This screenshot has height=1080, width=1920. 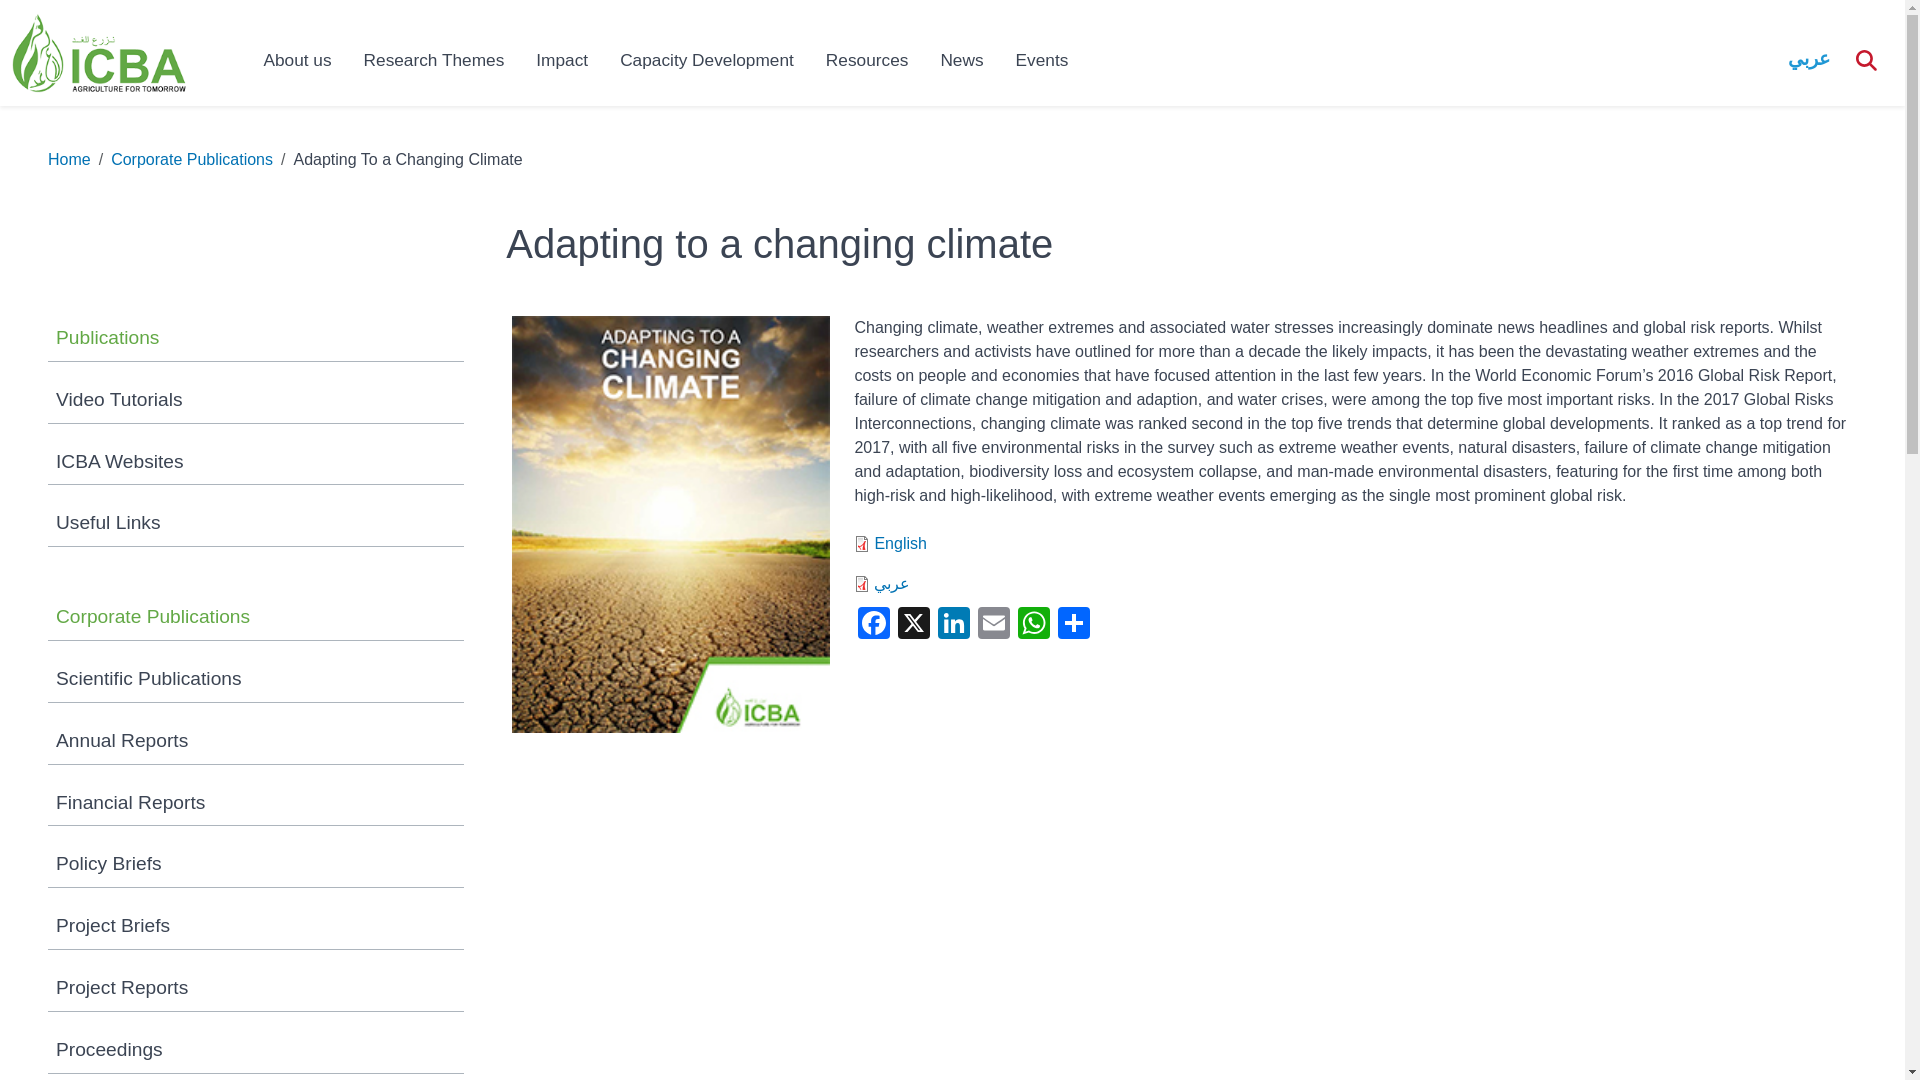 I want to click on Skip to main content, so click(x=80, y=110).